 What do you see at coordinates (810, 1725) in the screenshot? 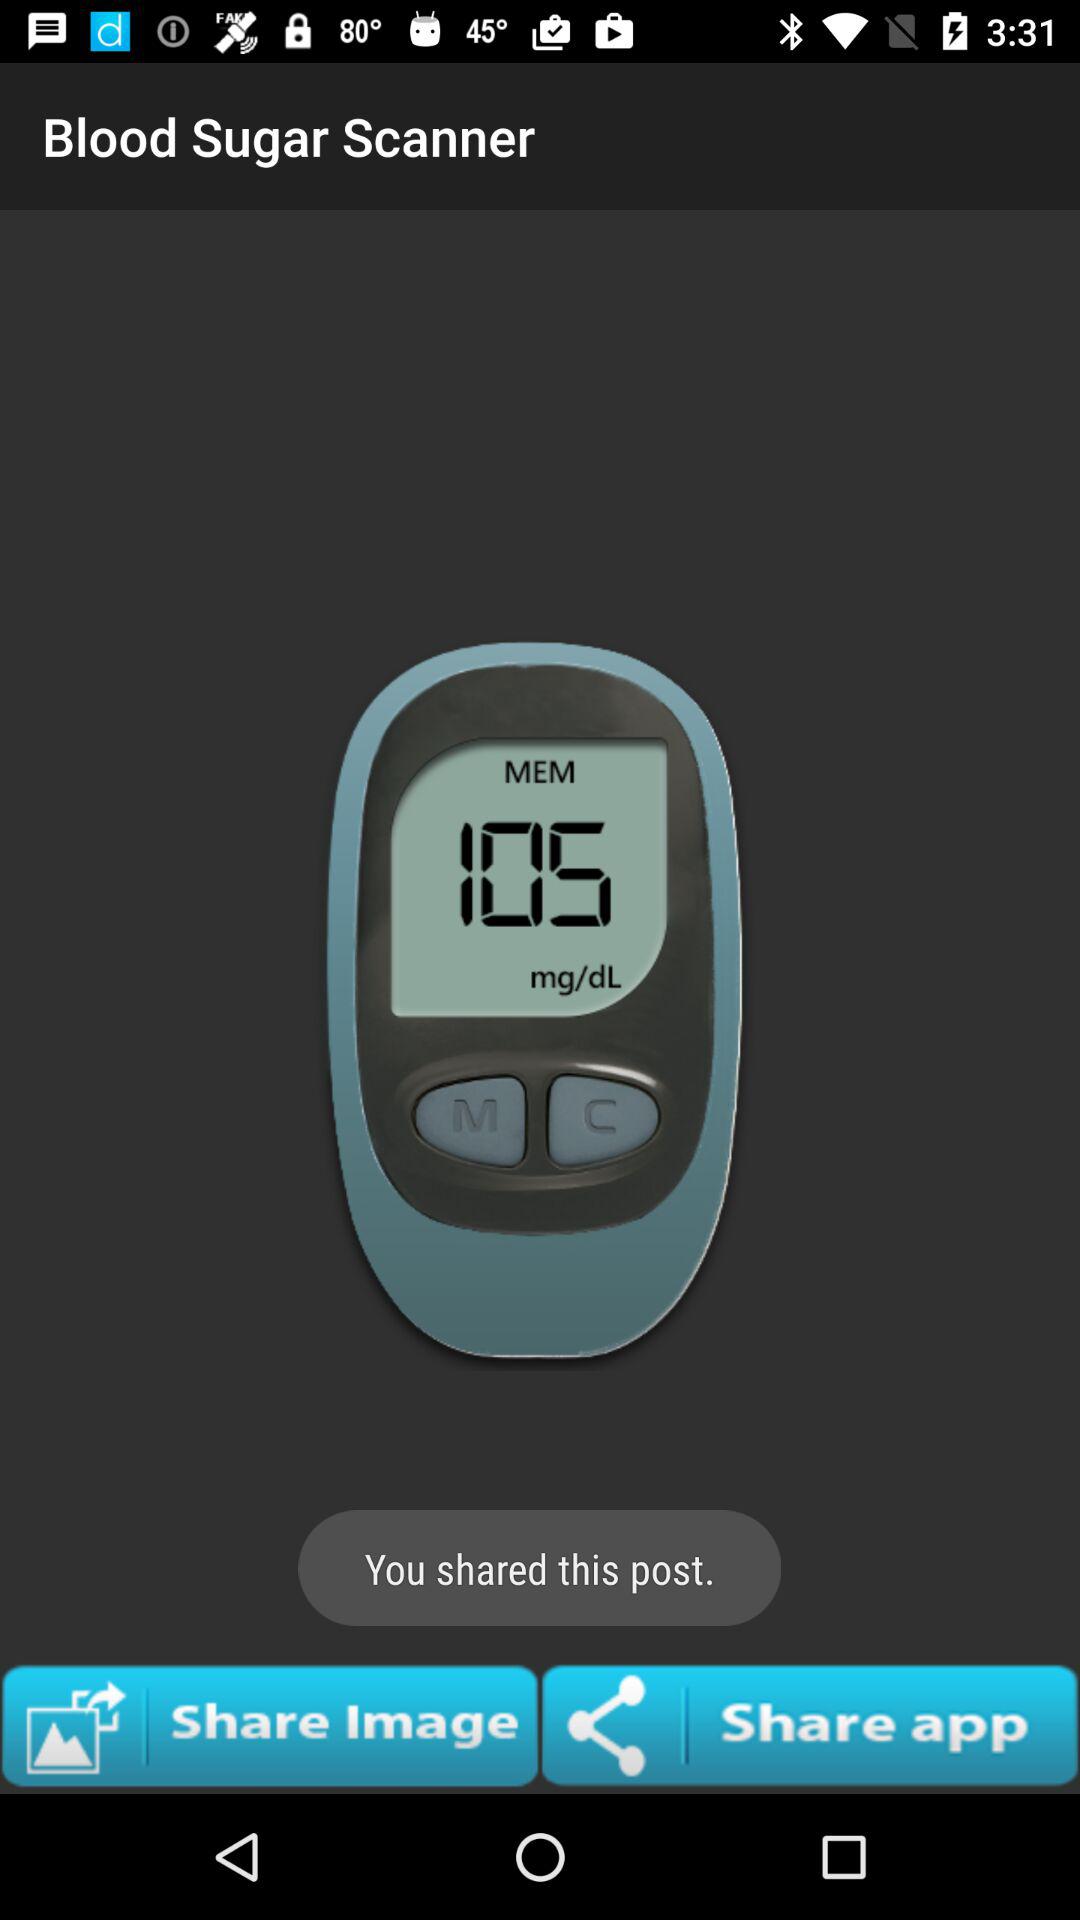
I see `share the app` at bounding box center [810, 1725].